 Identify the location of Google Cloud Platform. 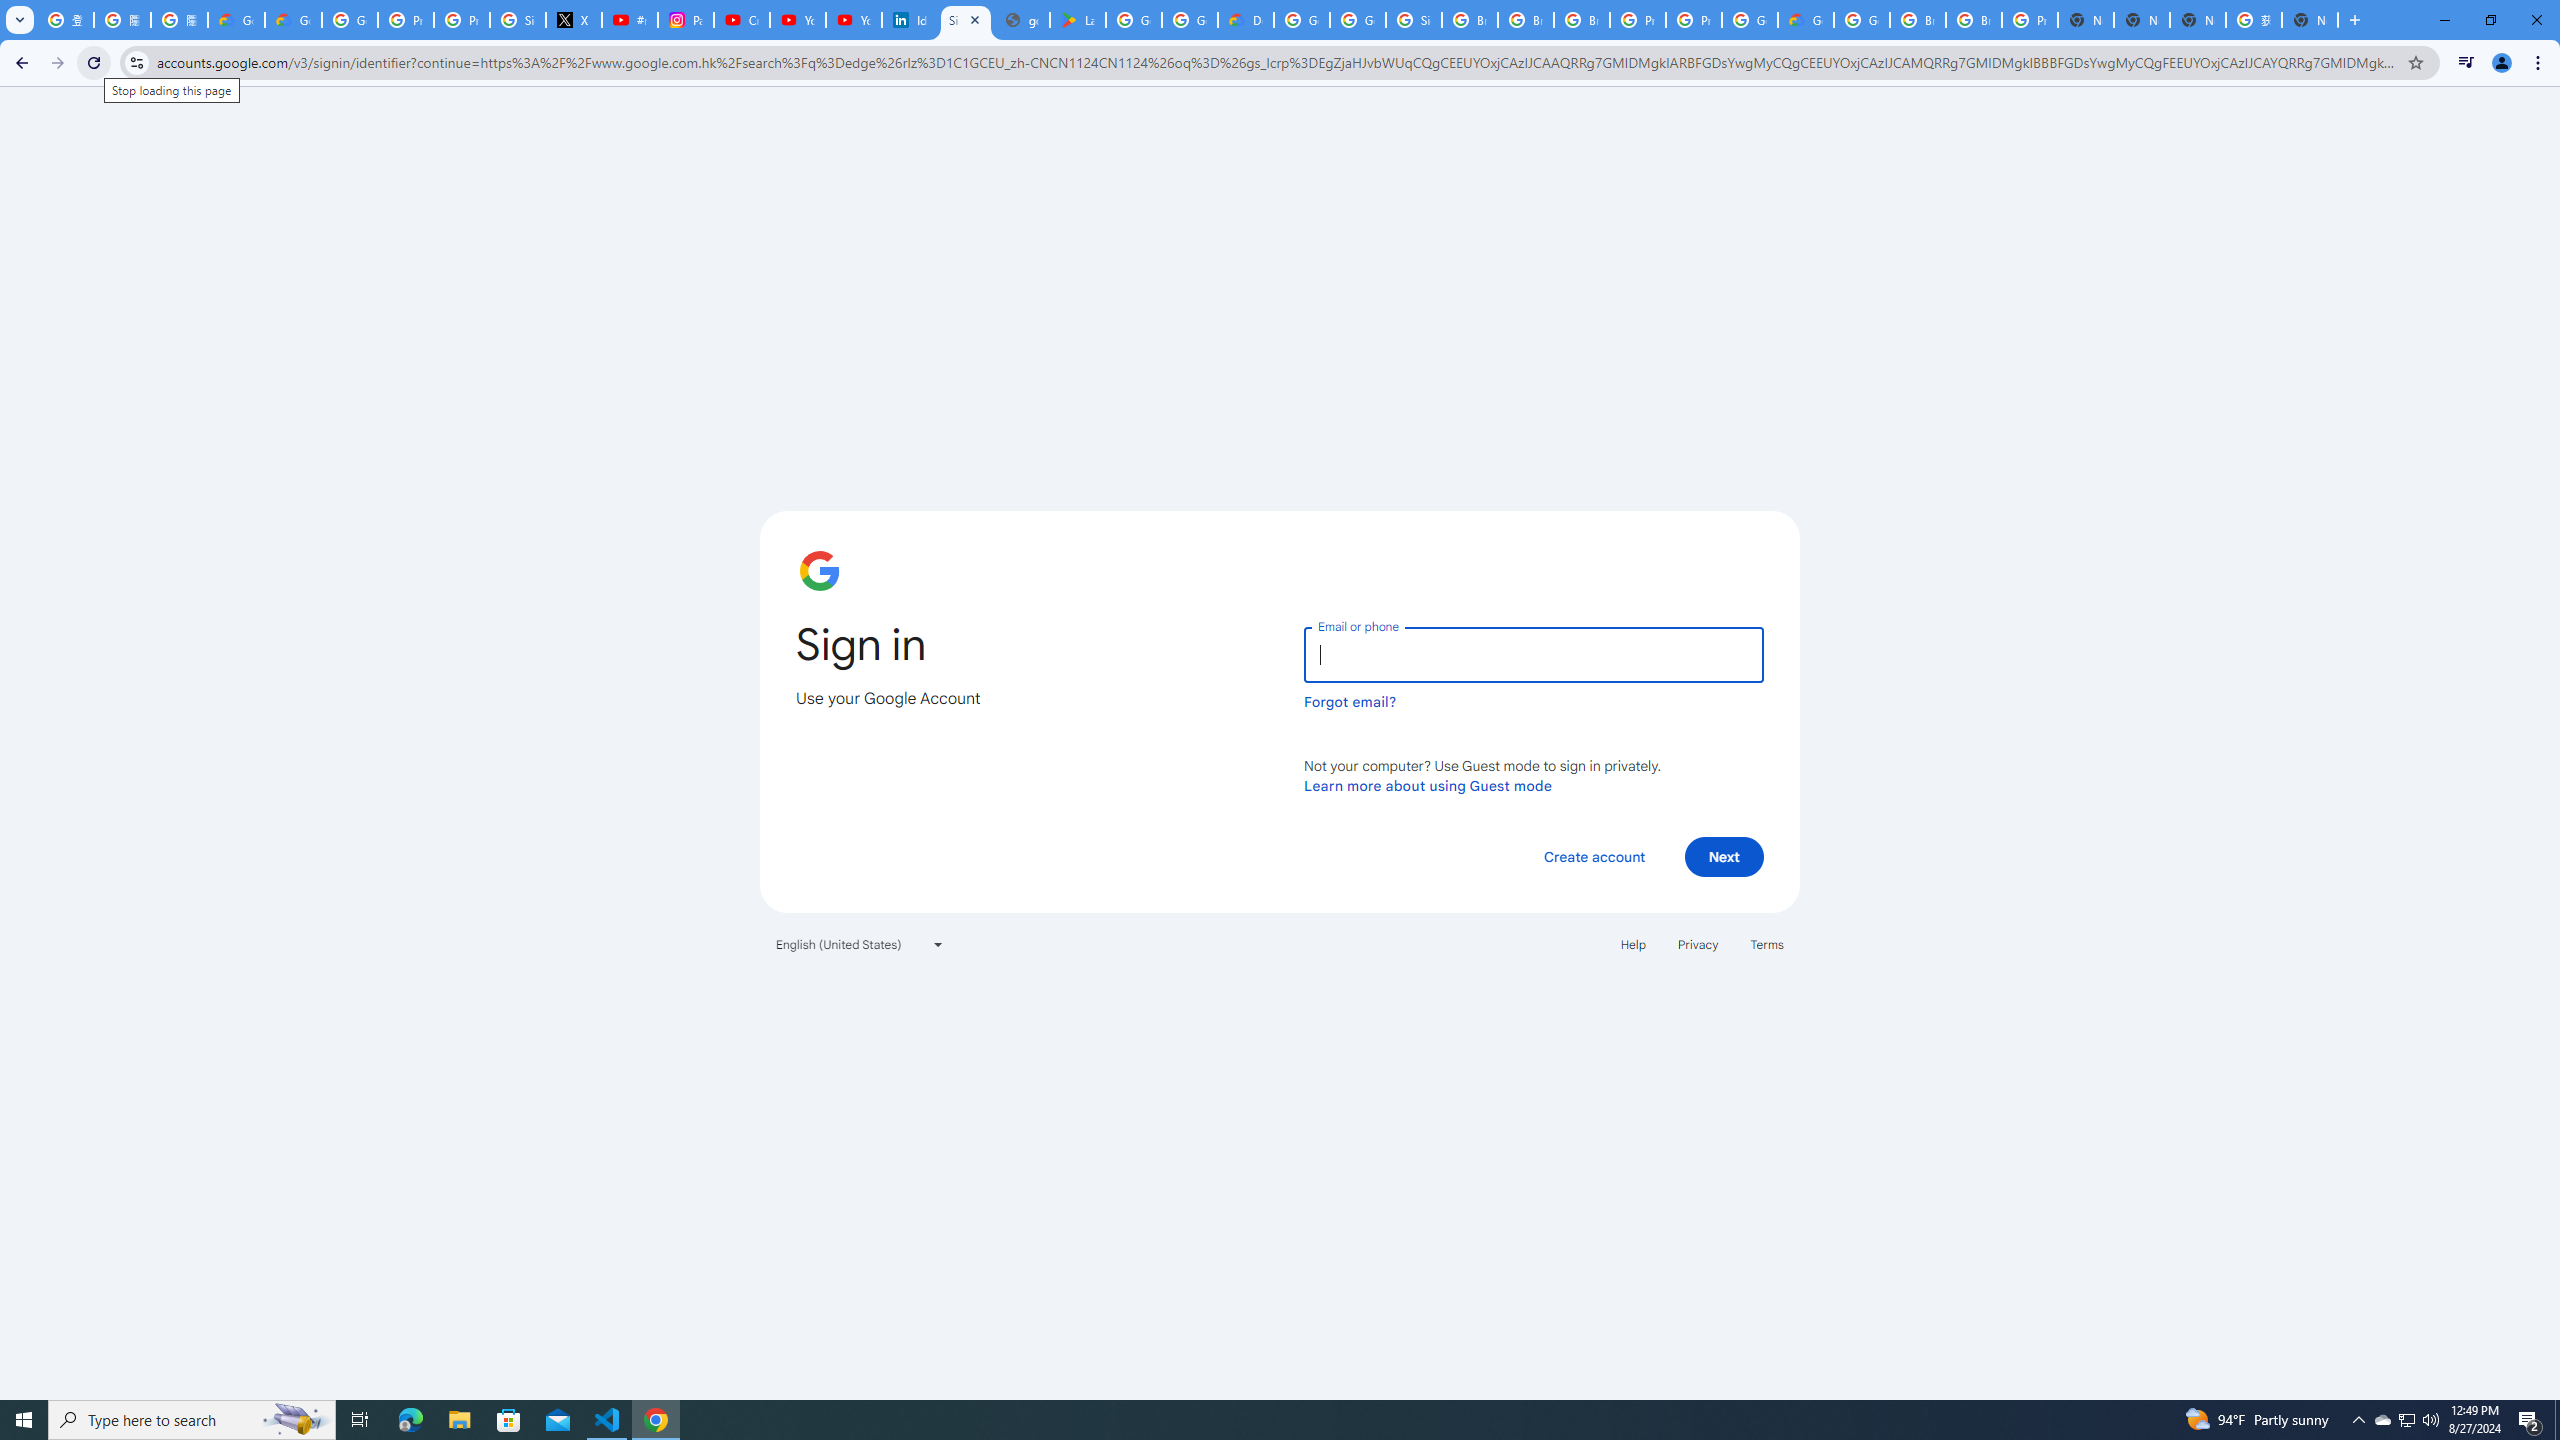
(1749, 20).